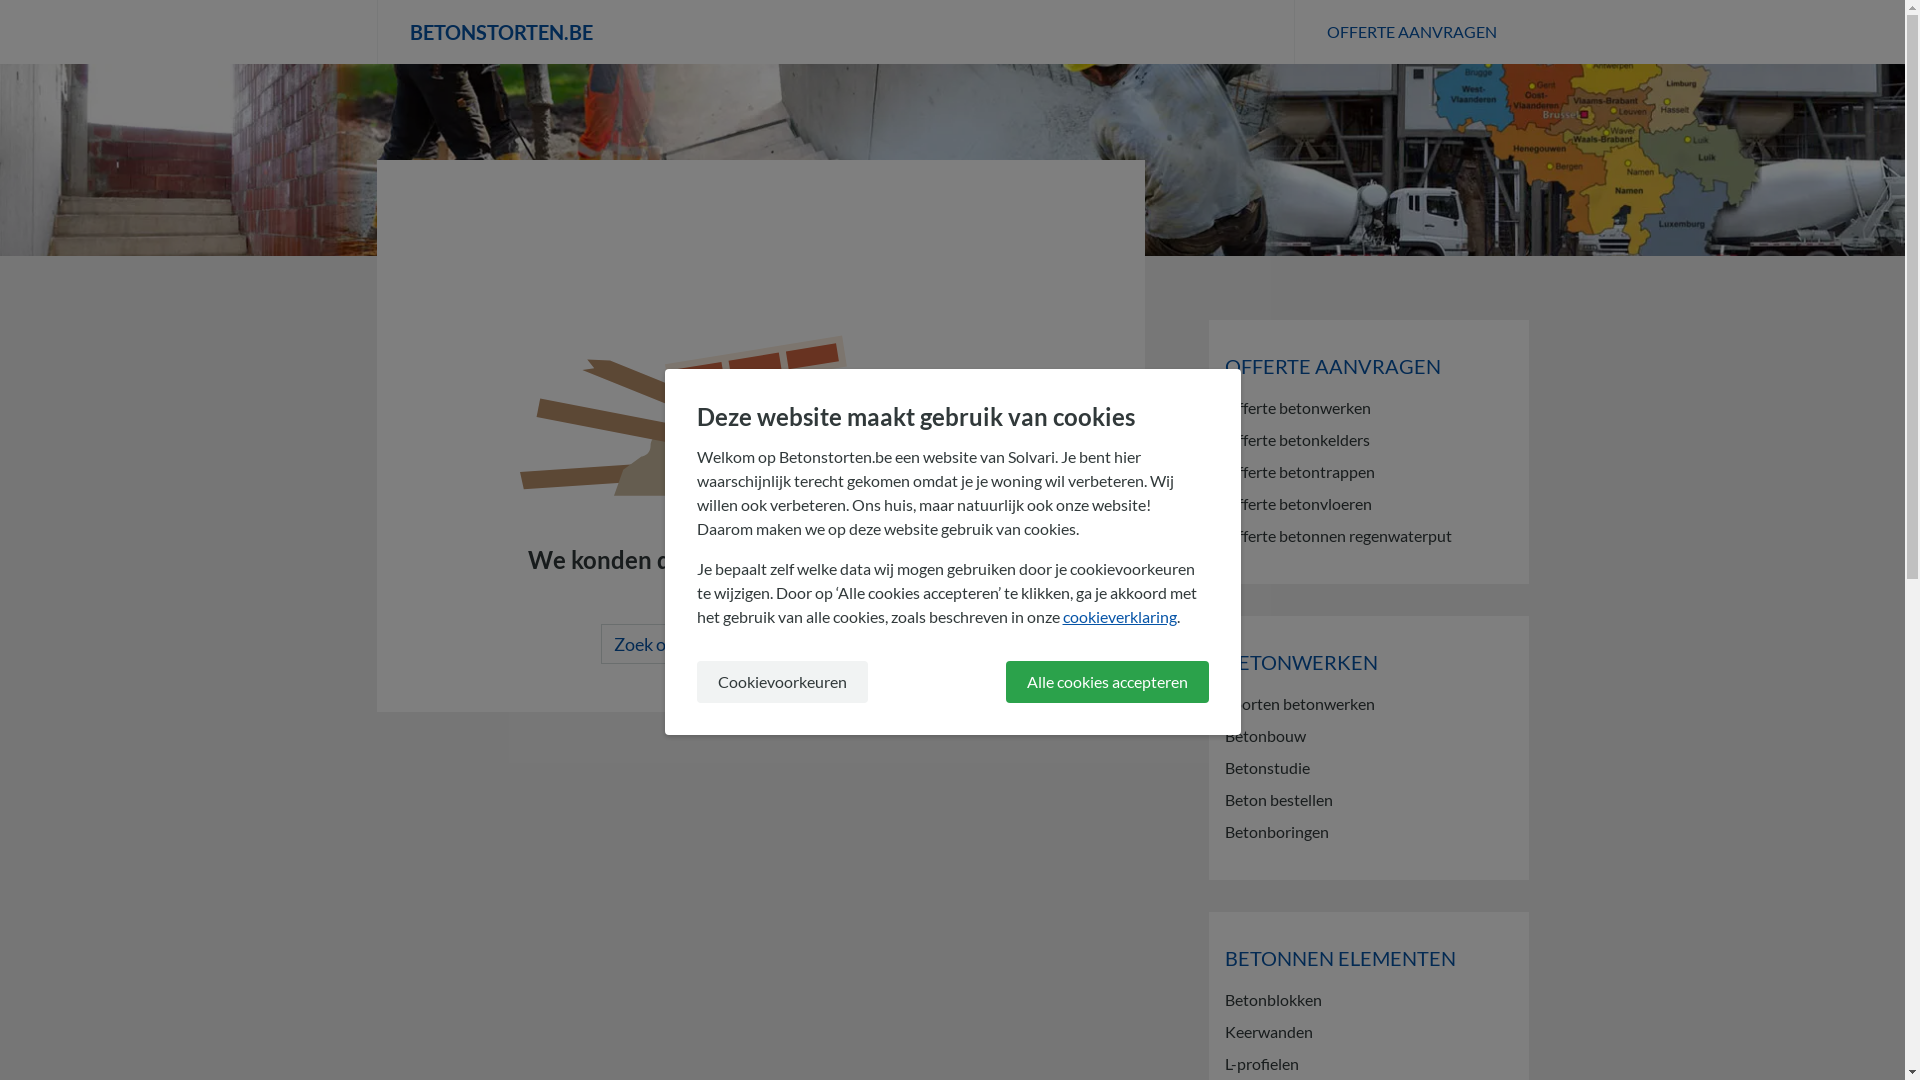 The height and width of the screenshot is (1080, 1920). Describe the element at coordinates (1368, 704) in the screenshot. I see `Soorten betonwerken` at that location.